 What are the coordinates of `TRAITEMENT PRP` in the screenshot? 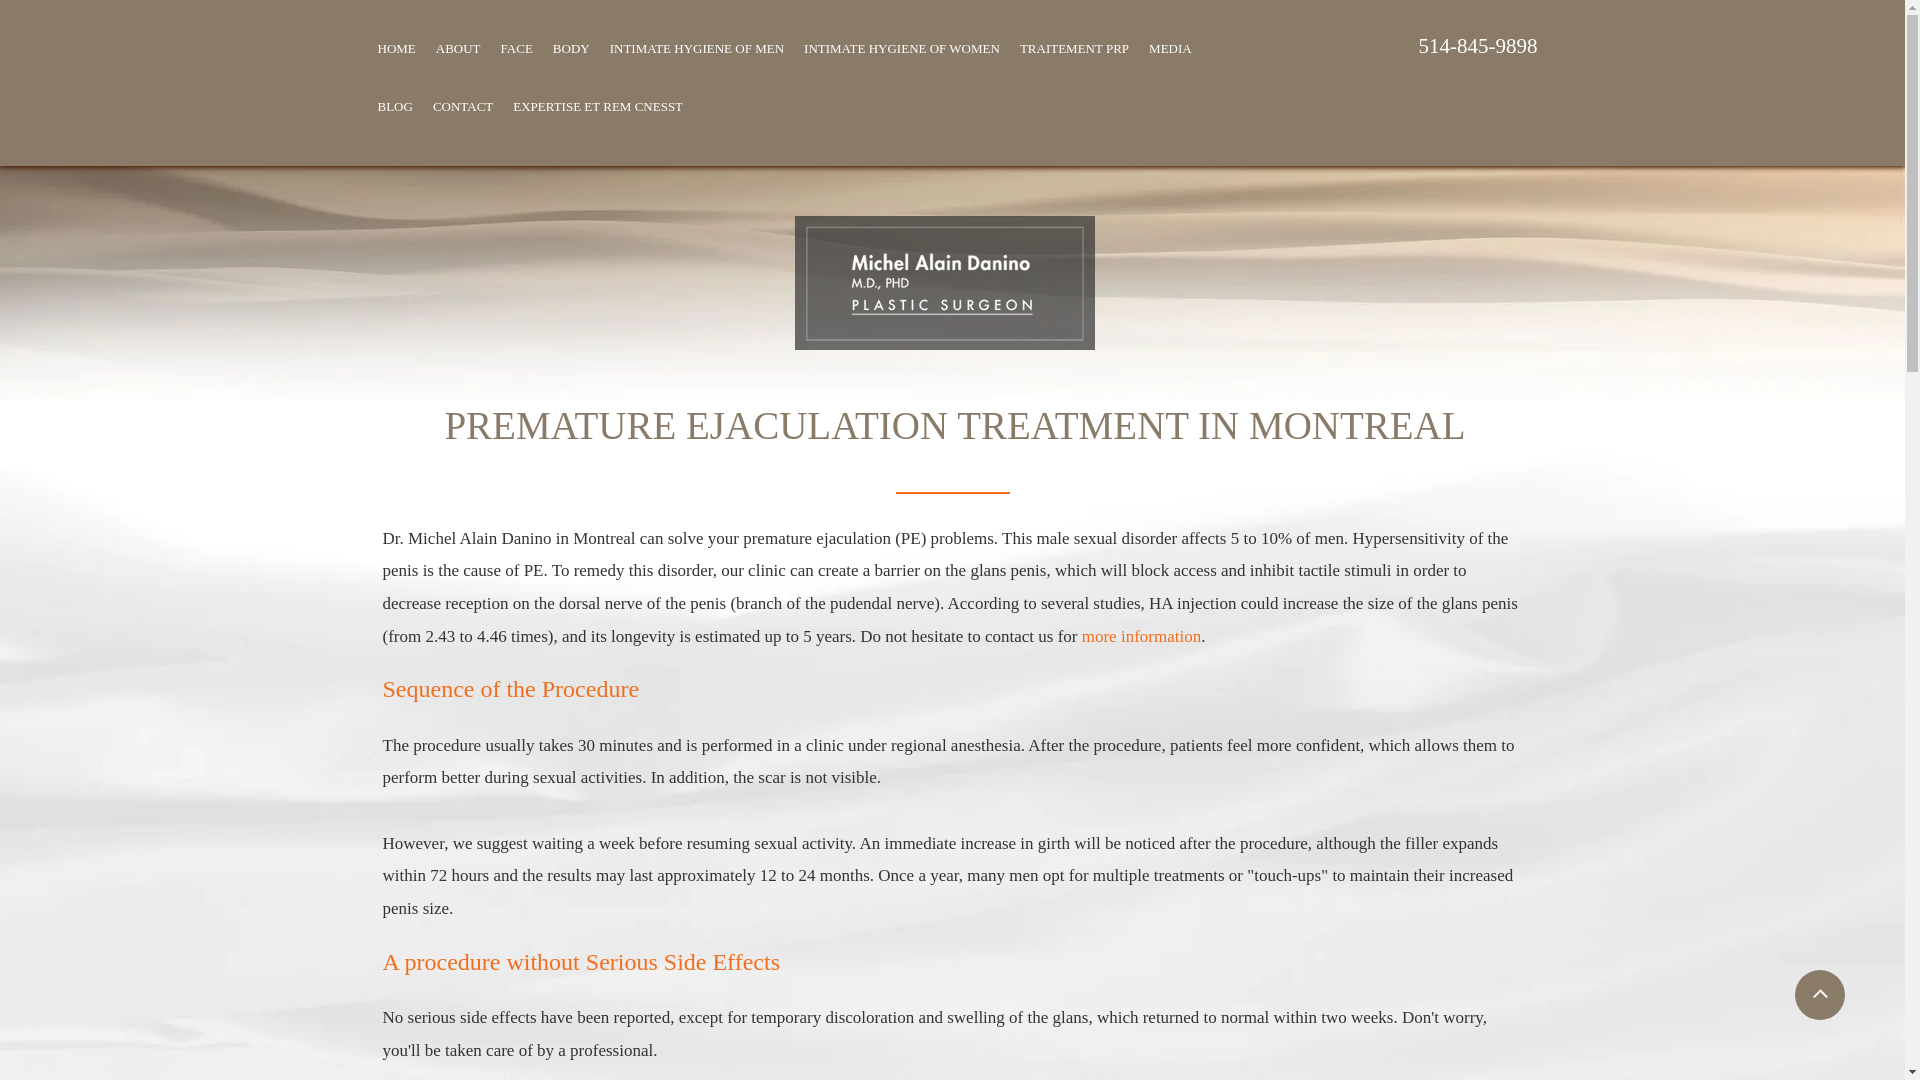 It's located at (1074, 48).